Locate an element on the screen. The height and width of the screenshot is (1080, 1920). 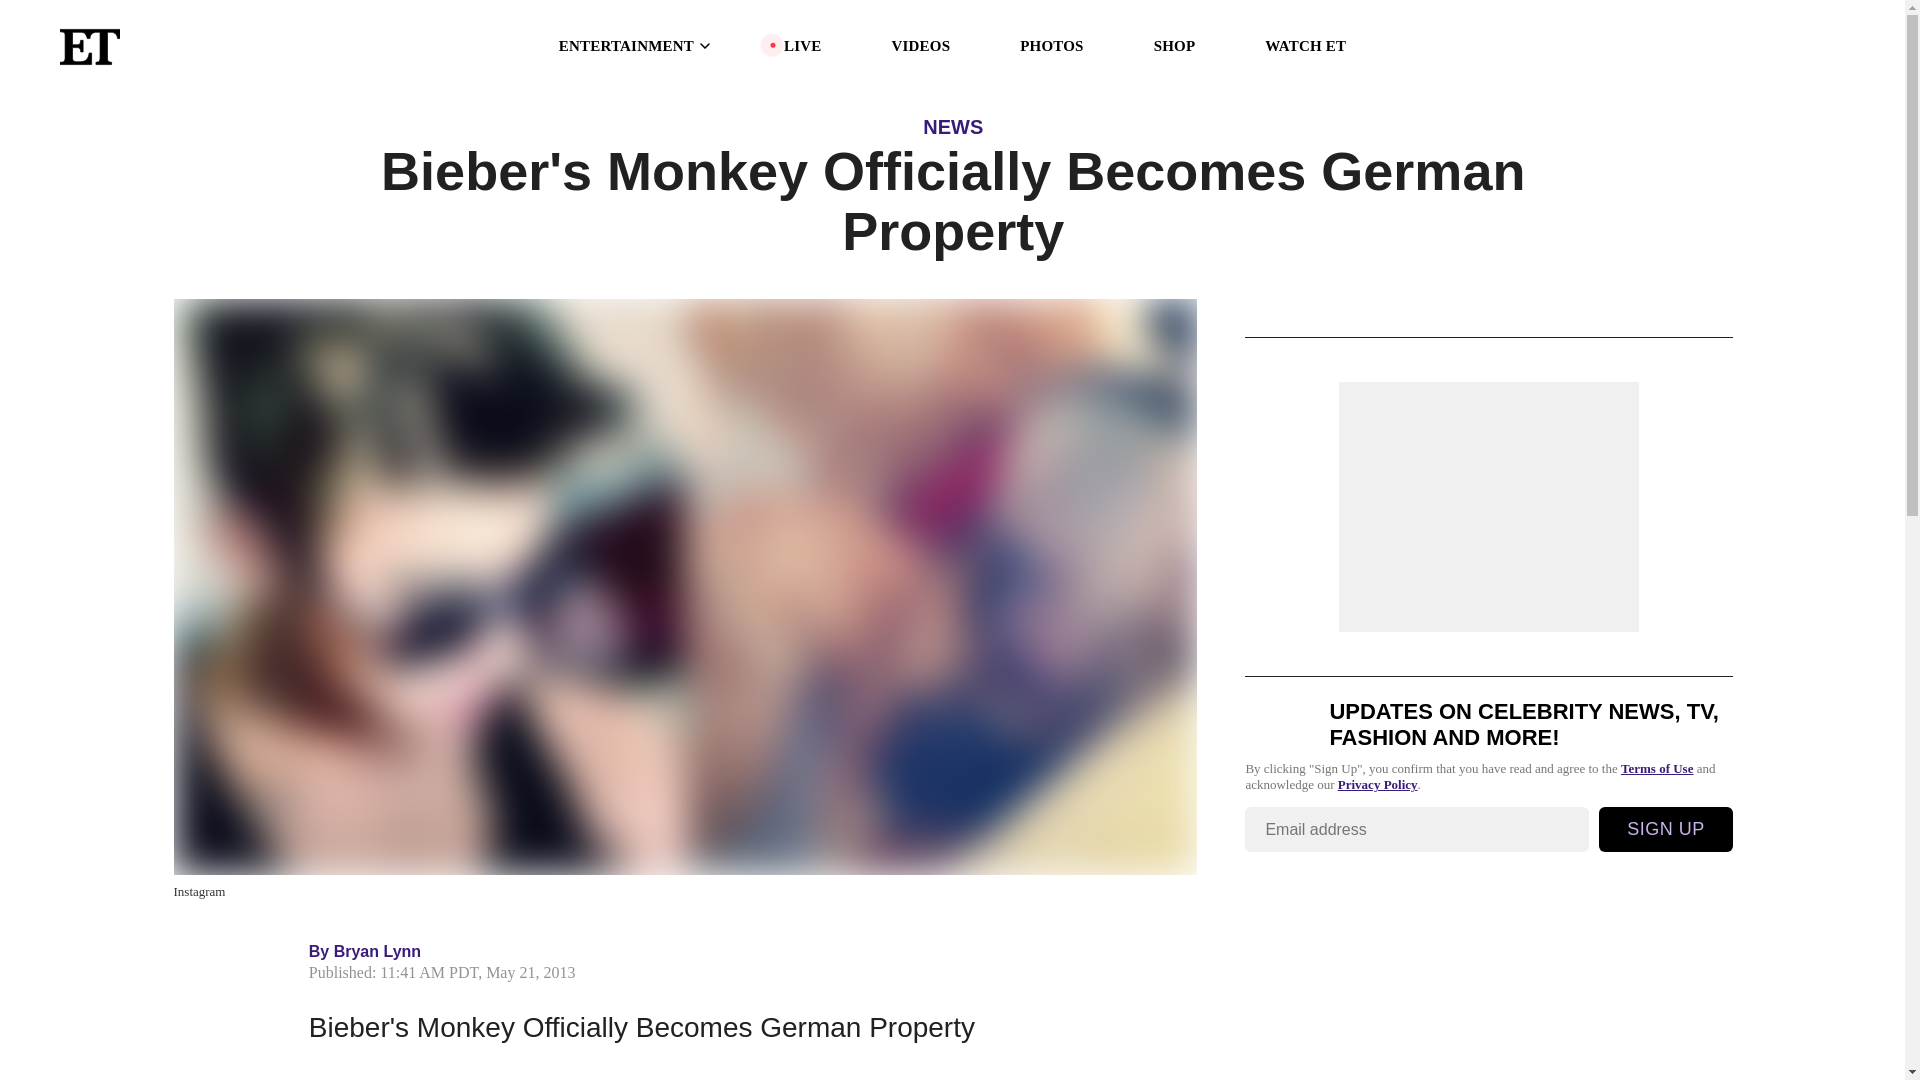
ENTERTAINMENT is located at coordinates (636, 46).